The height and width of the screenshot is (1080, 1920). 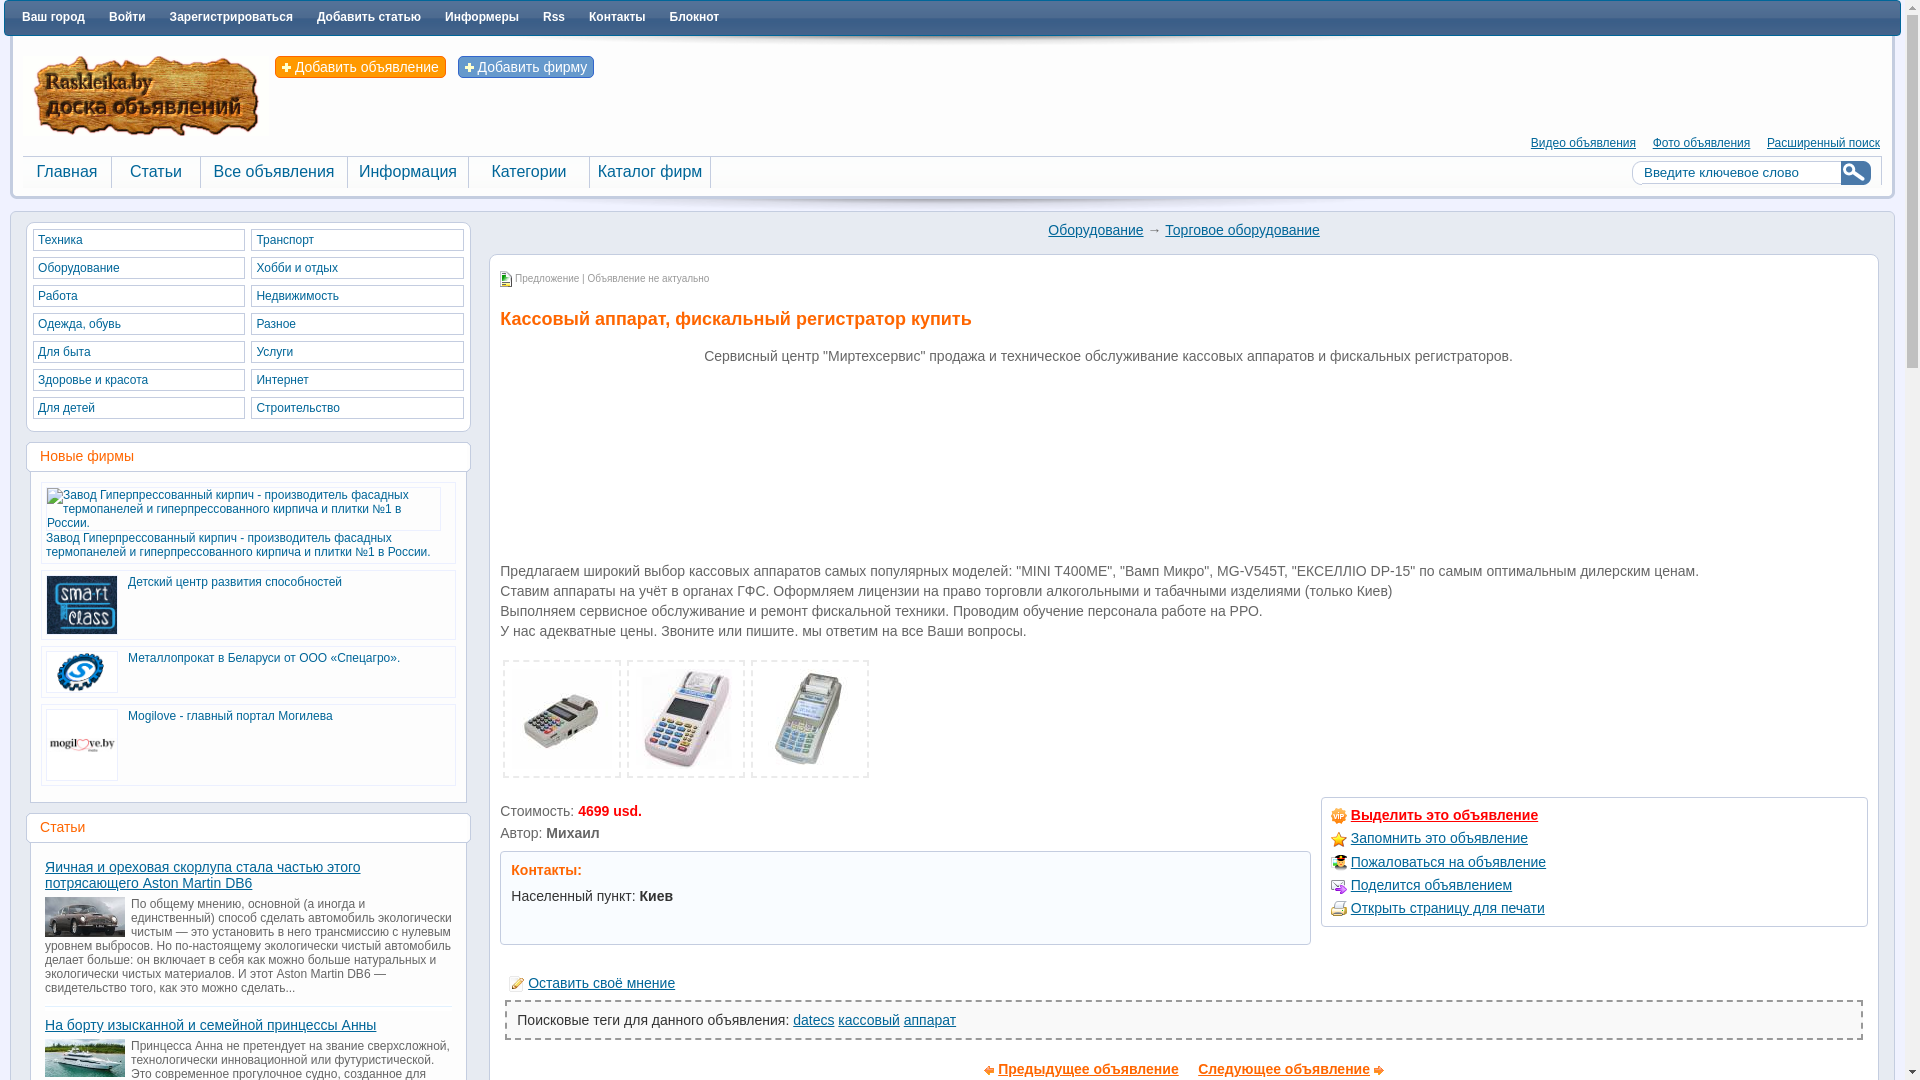 I want to click on Rss, so click(x=554, y=17).